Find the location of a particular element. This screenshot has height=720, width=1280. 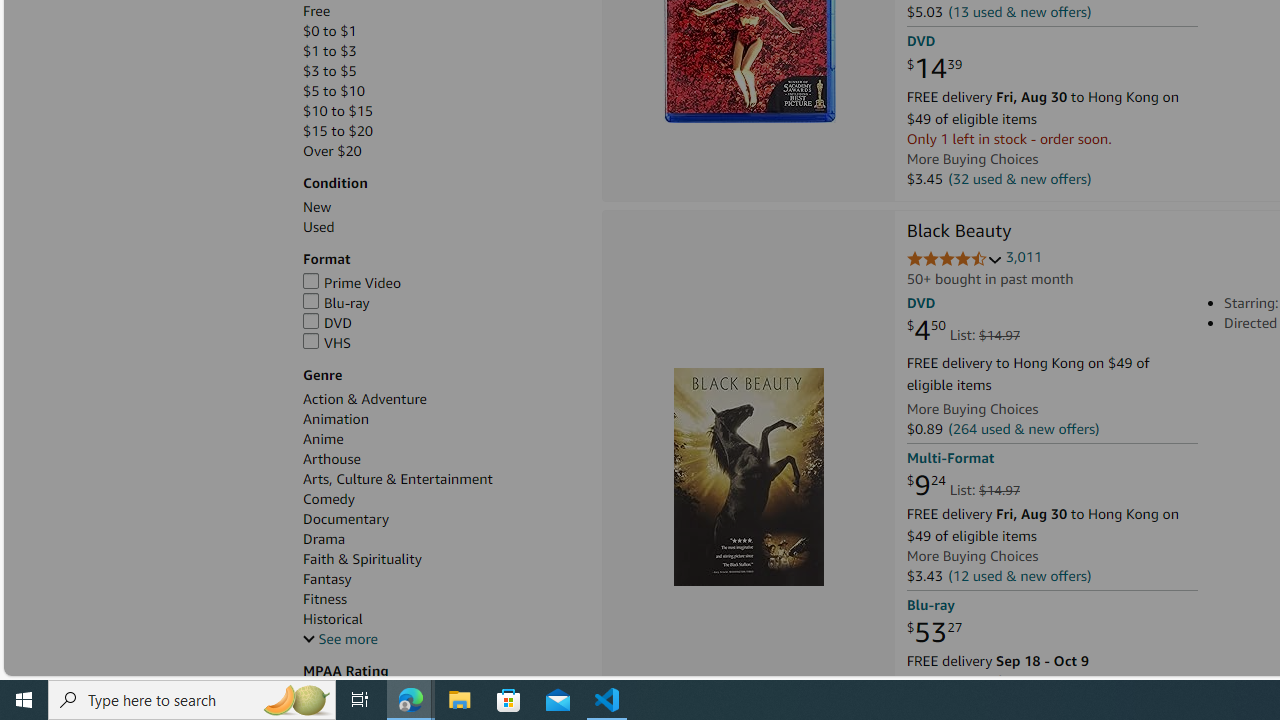

Over $20 is located at coordinates (442, 151).